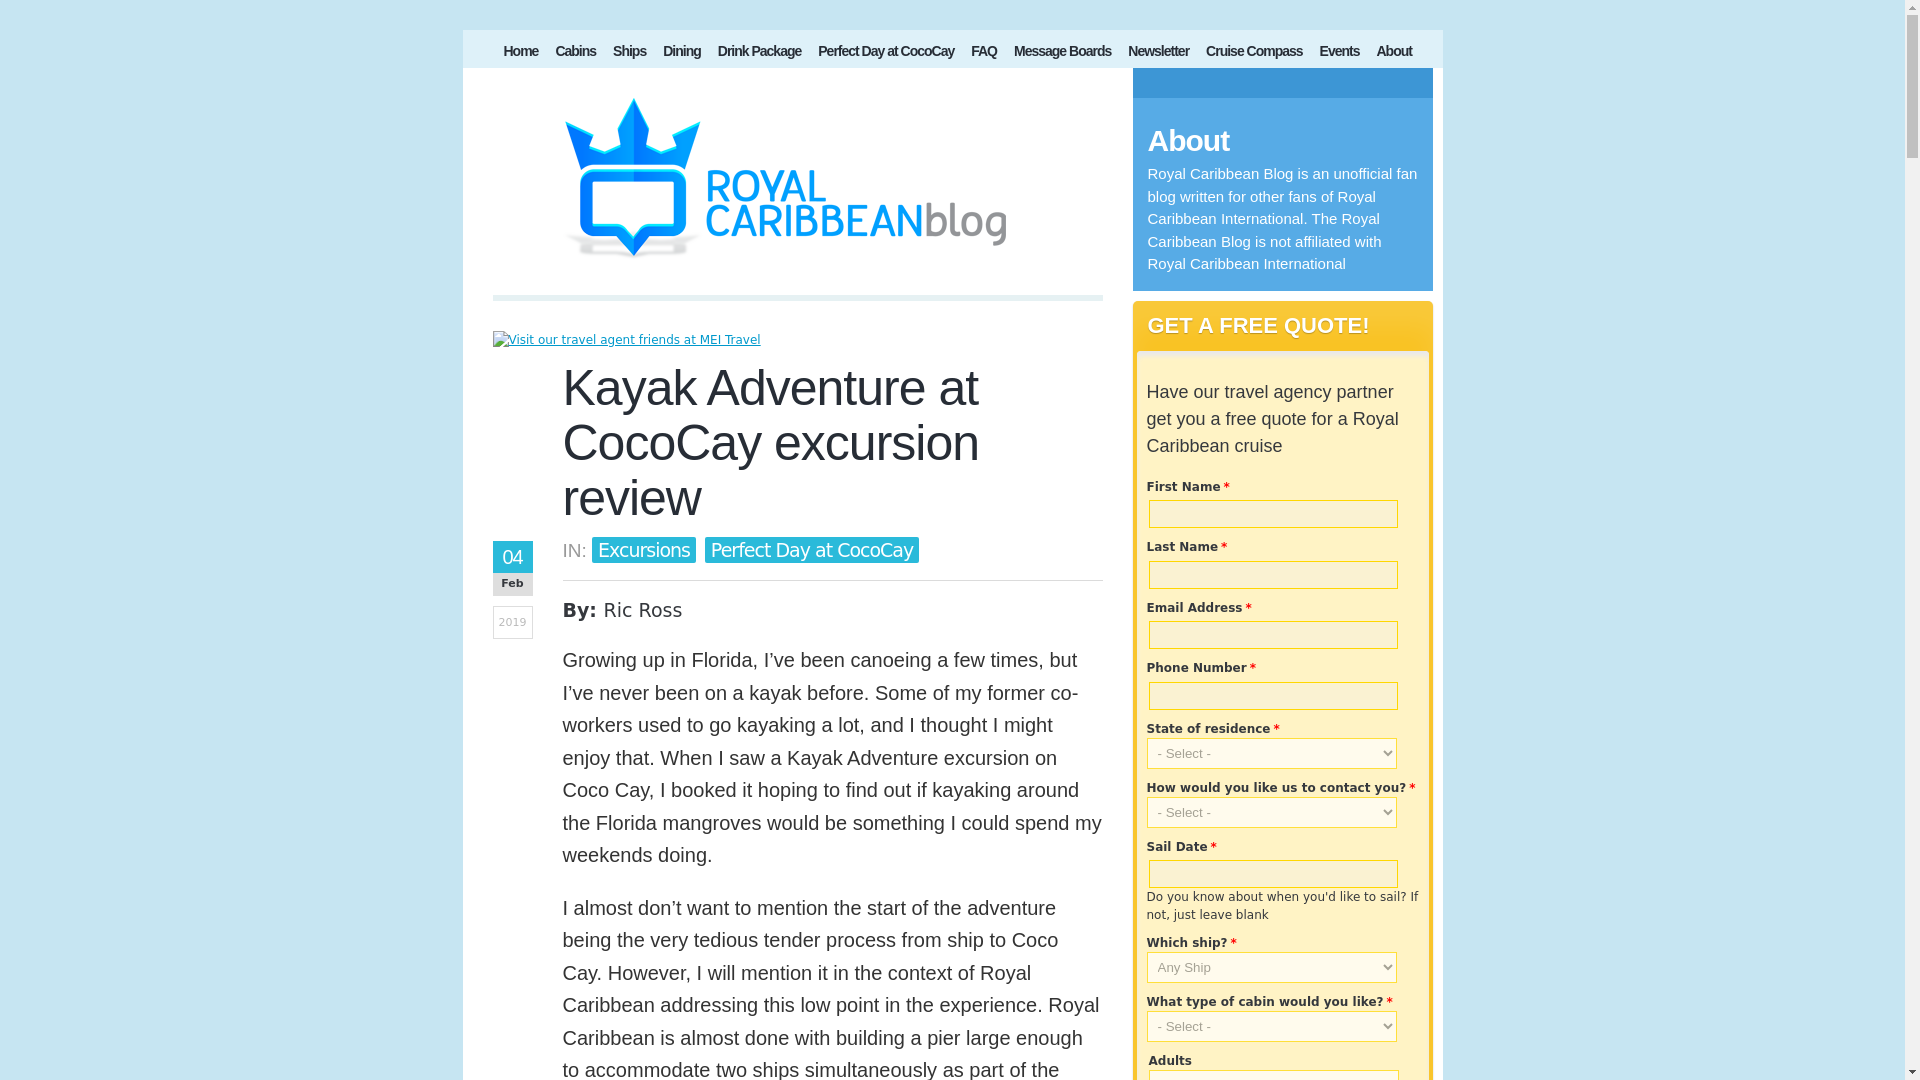 The image size is (1920, 1080). I want to click on Royal Caribbean Dining, so click(681, 54).